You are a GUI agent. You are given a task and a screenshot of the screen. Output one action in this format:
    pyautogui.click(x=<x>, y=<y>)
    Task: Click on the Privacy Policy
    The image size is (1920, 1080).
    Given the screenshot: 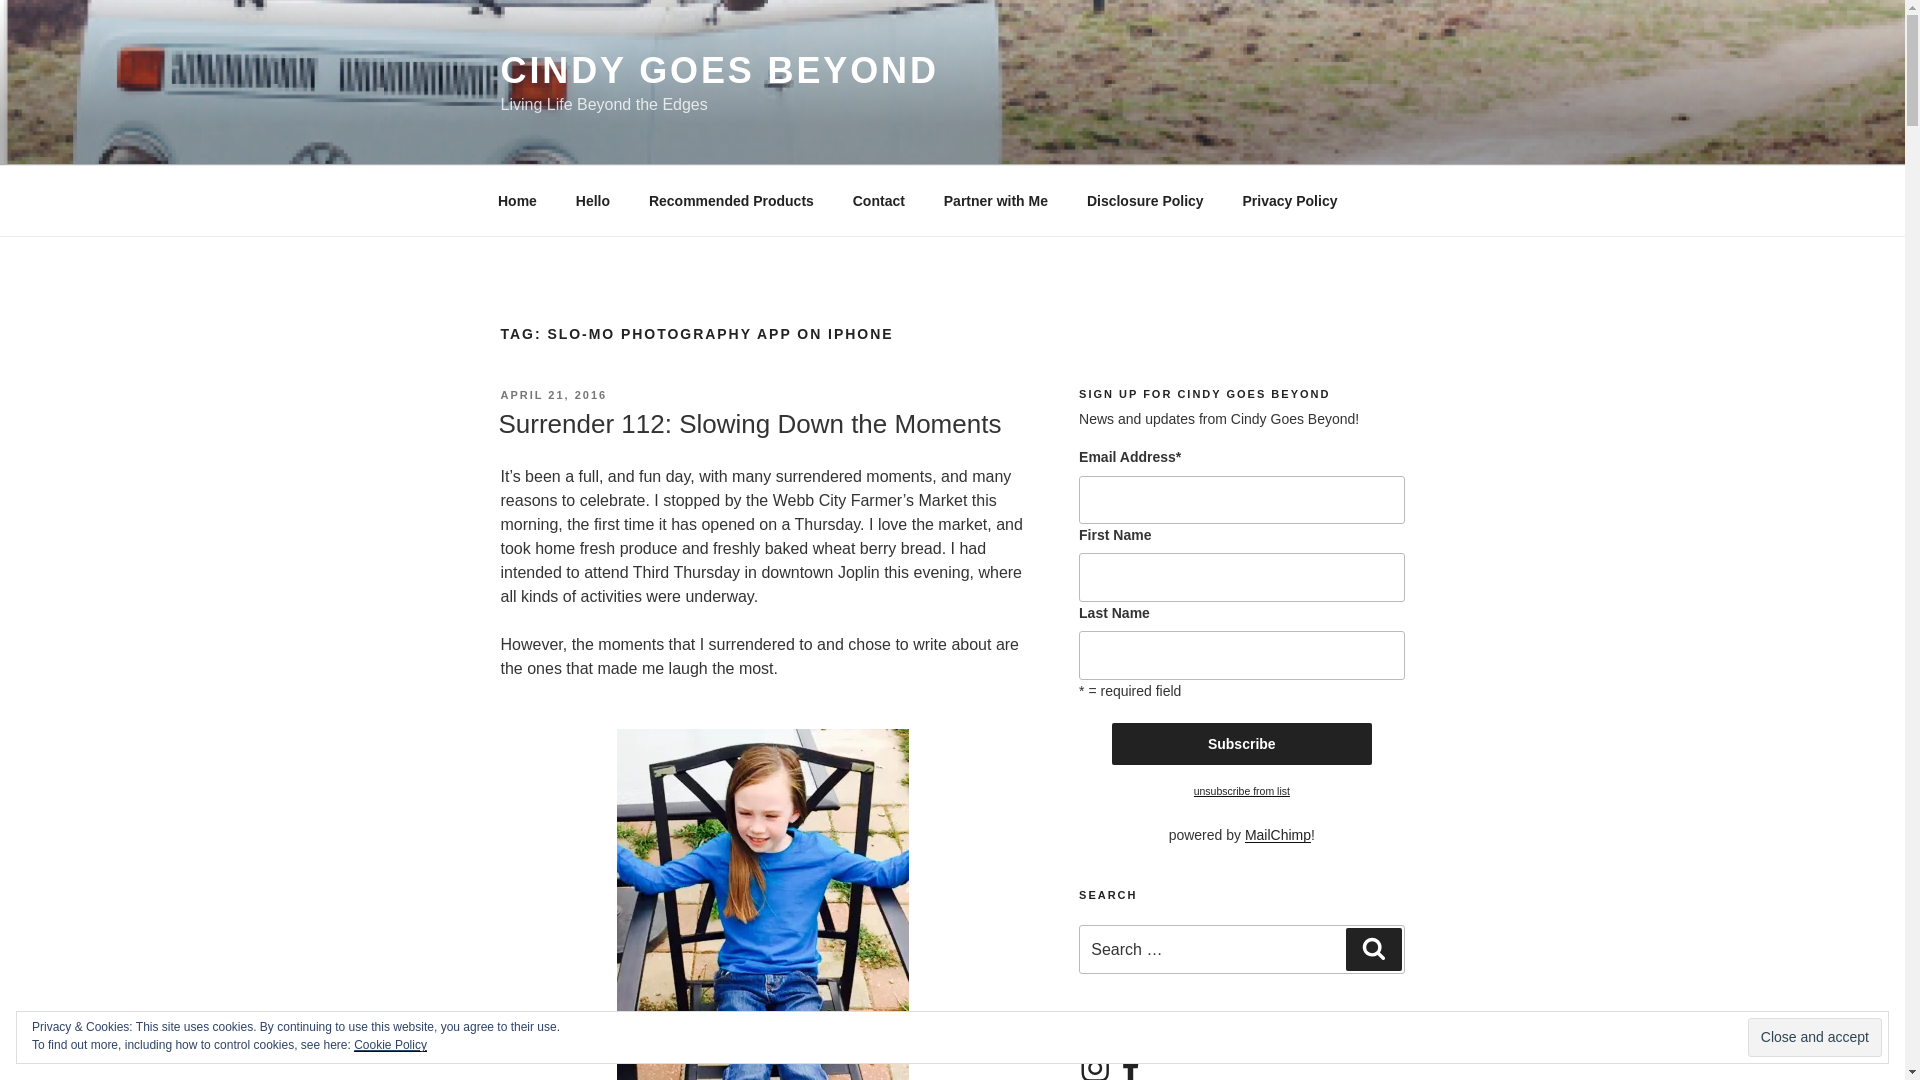 What is the action you would take?
    pyautogui.click(x=1290, y=200)
    